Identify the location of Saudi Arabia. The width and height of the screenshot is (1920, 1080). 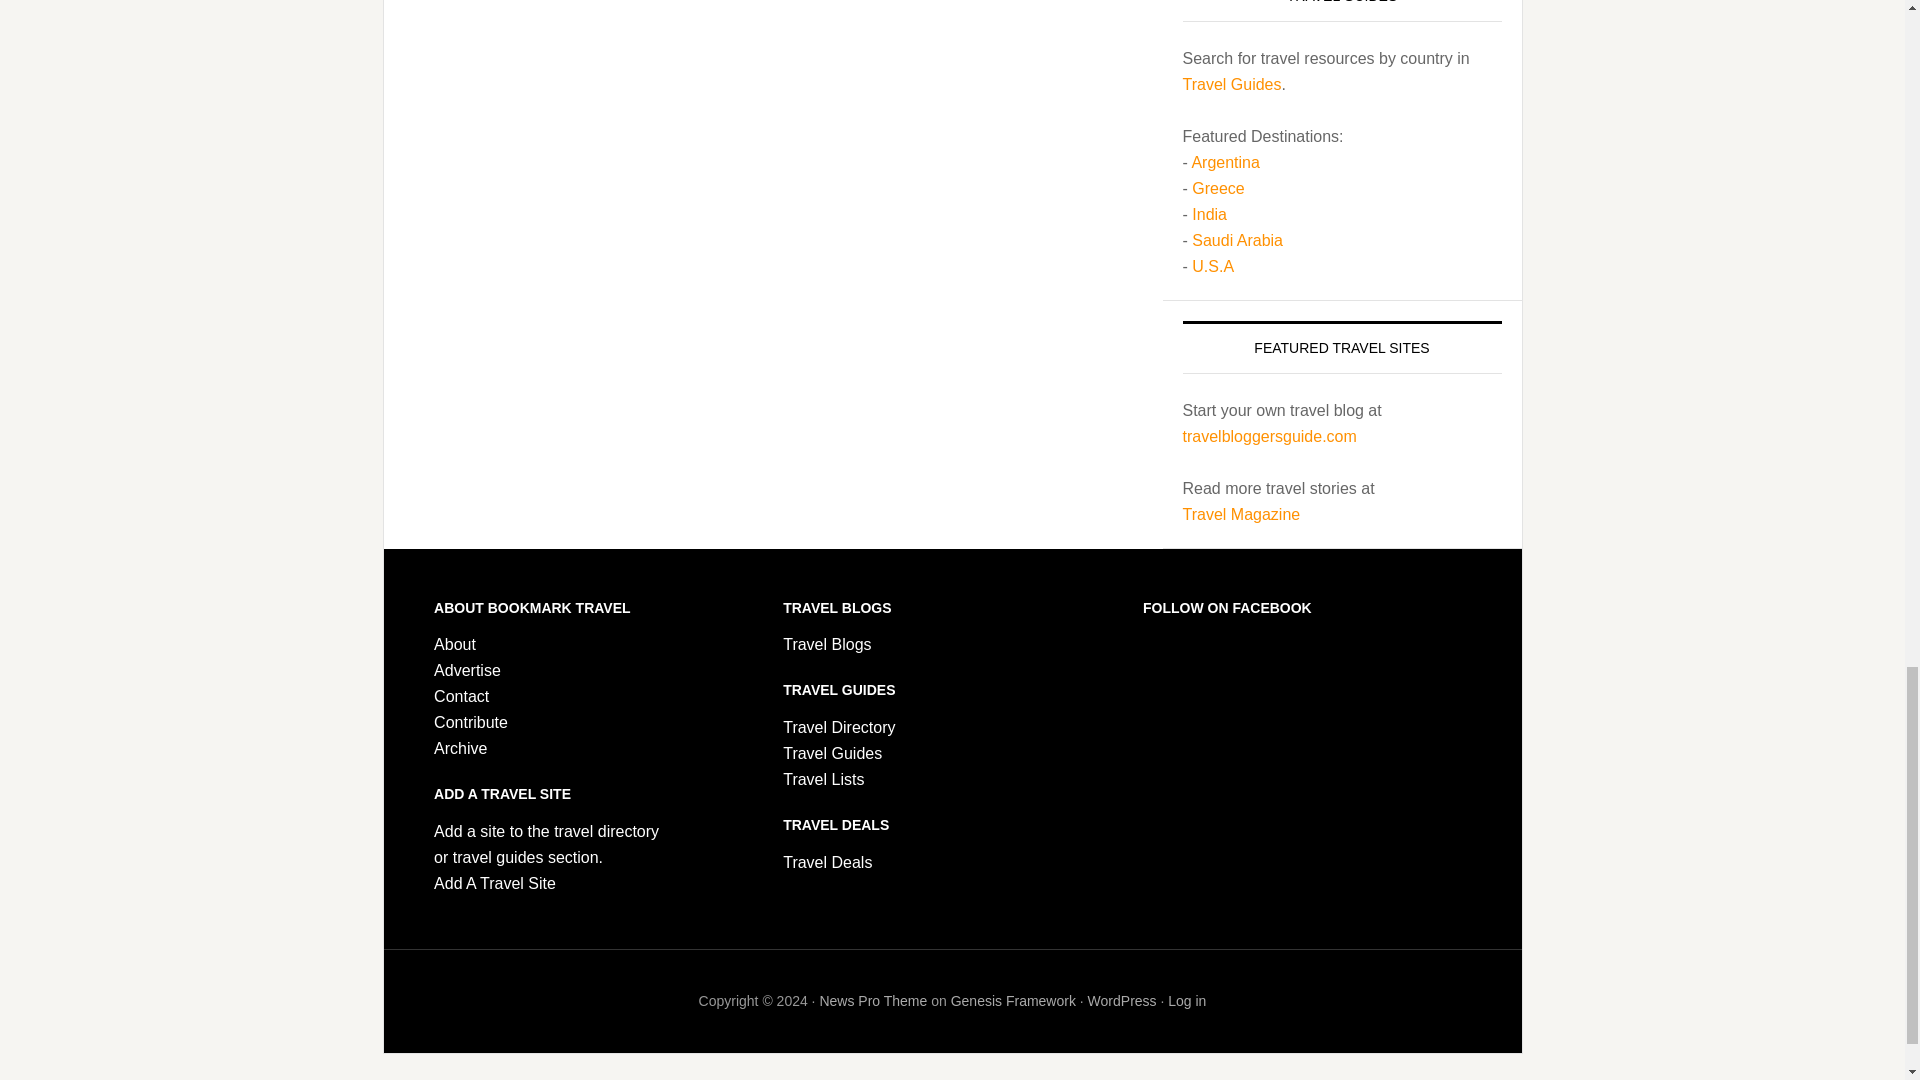
(1237, 240).